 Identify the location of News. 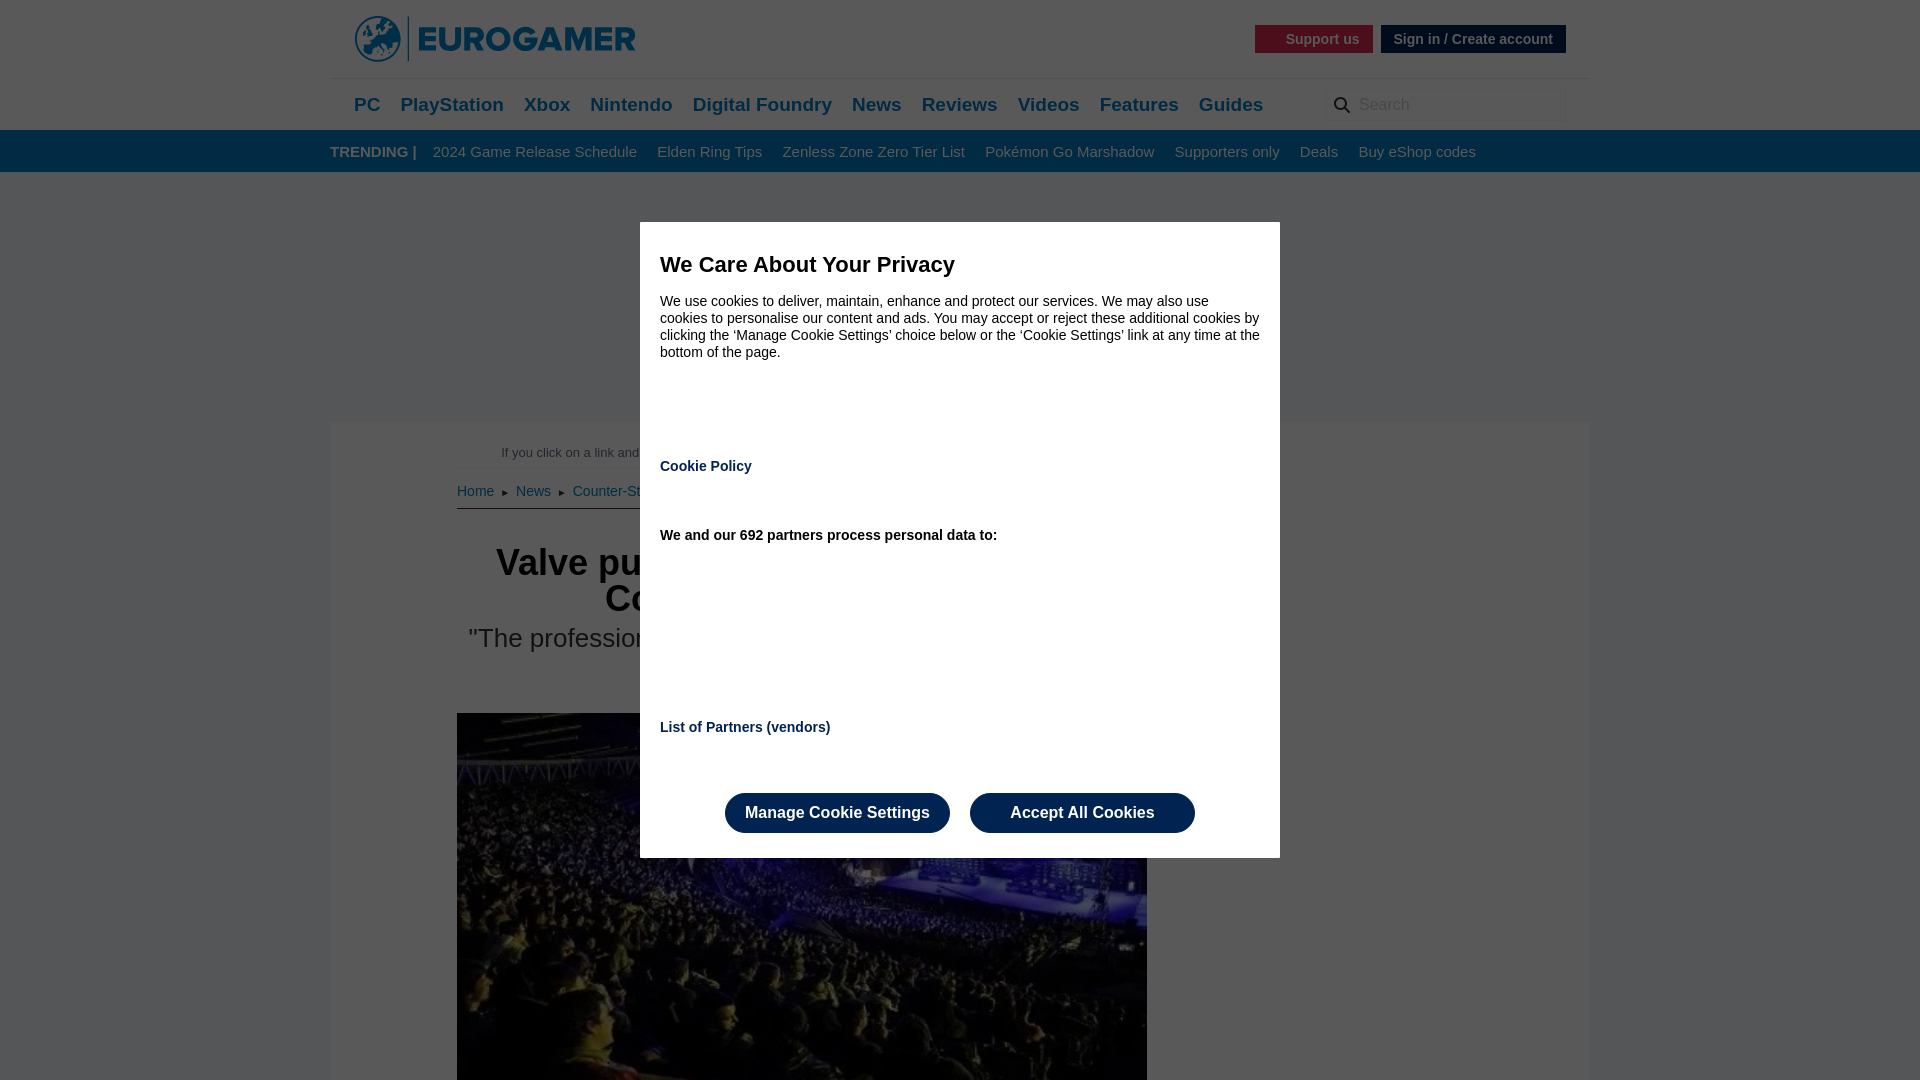
(877, 104).